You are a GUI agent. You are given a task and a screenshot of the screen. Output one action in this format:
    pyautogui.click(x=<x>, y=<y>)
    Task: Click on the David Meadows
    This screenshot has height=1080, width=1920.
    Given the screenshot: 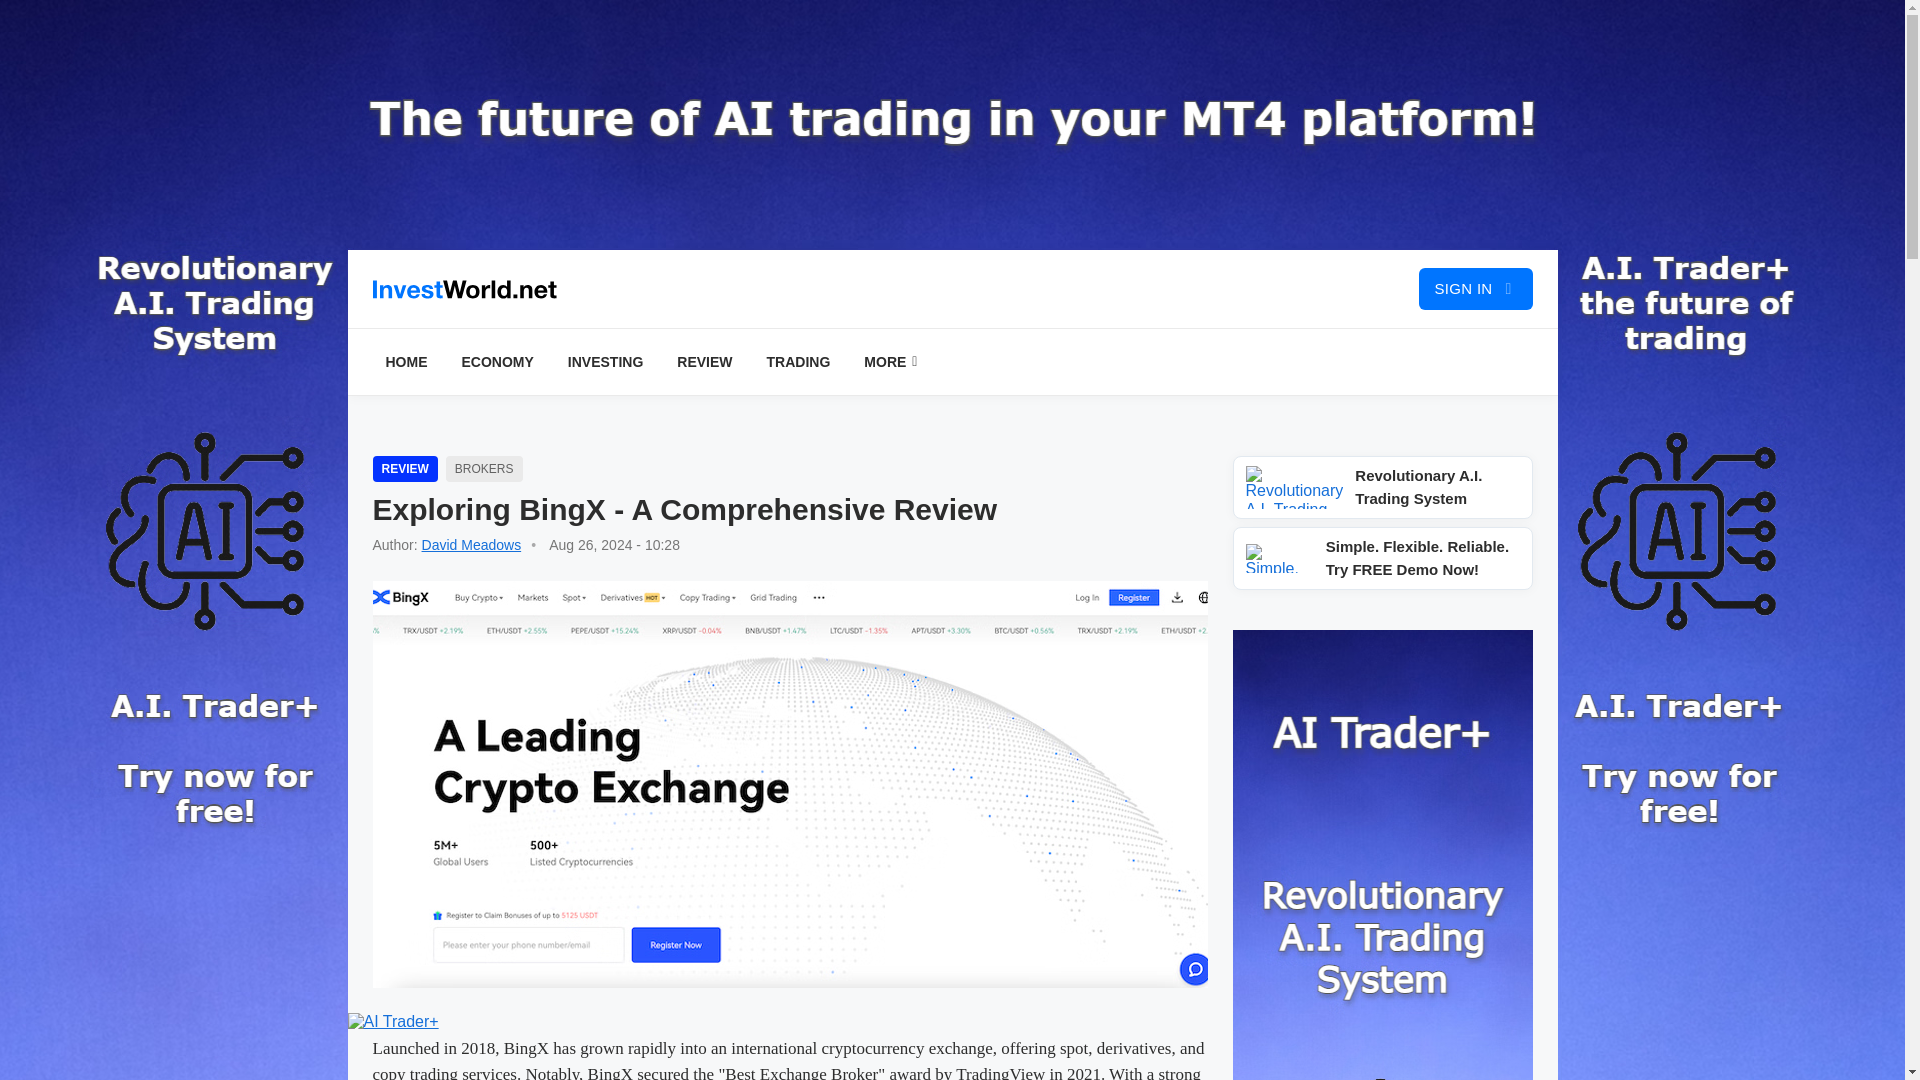 What is the action you would take?
    pyautogui.click(x=472, y=544)
    